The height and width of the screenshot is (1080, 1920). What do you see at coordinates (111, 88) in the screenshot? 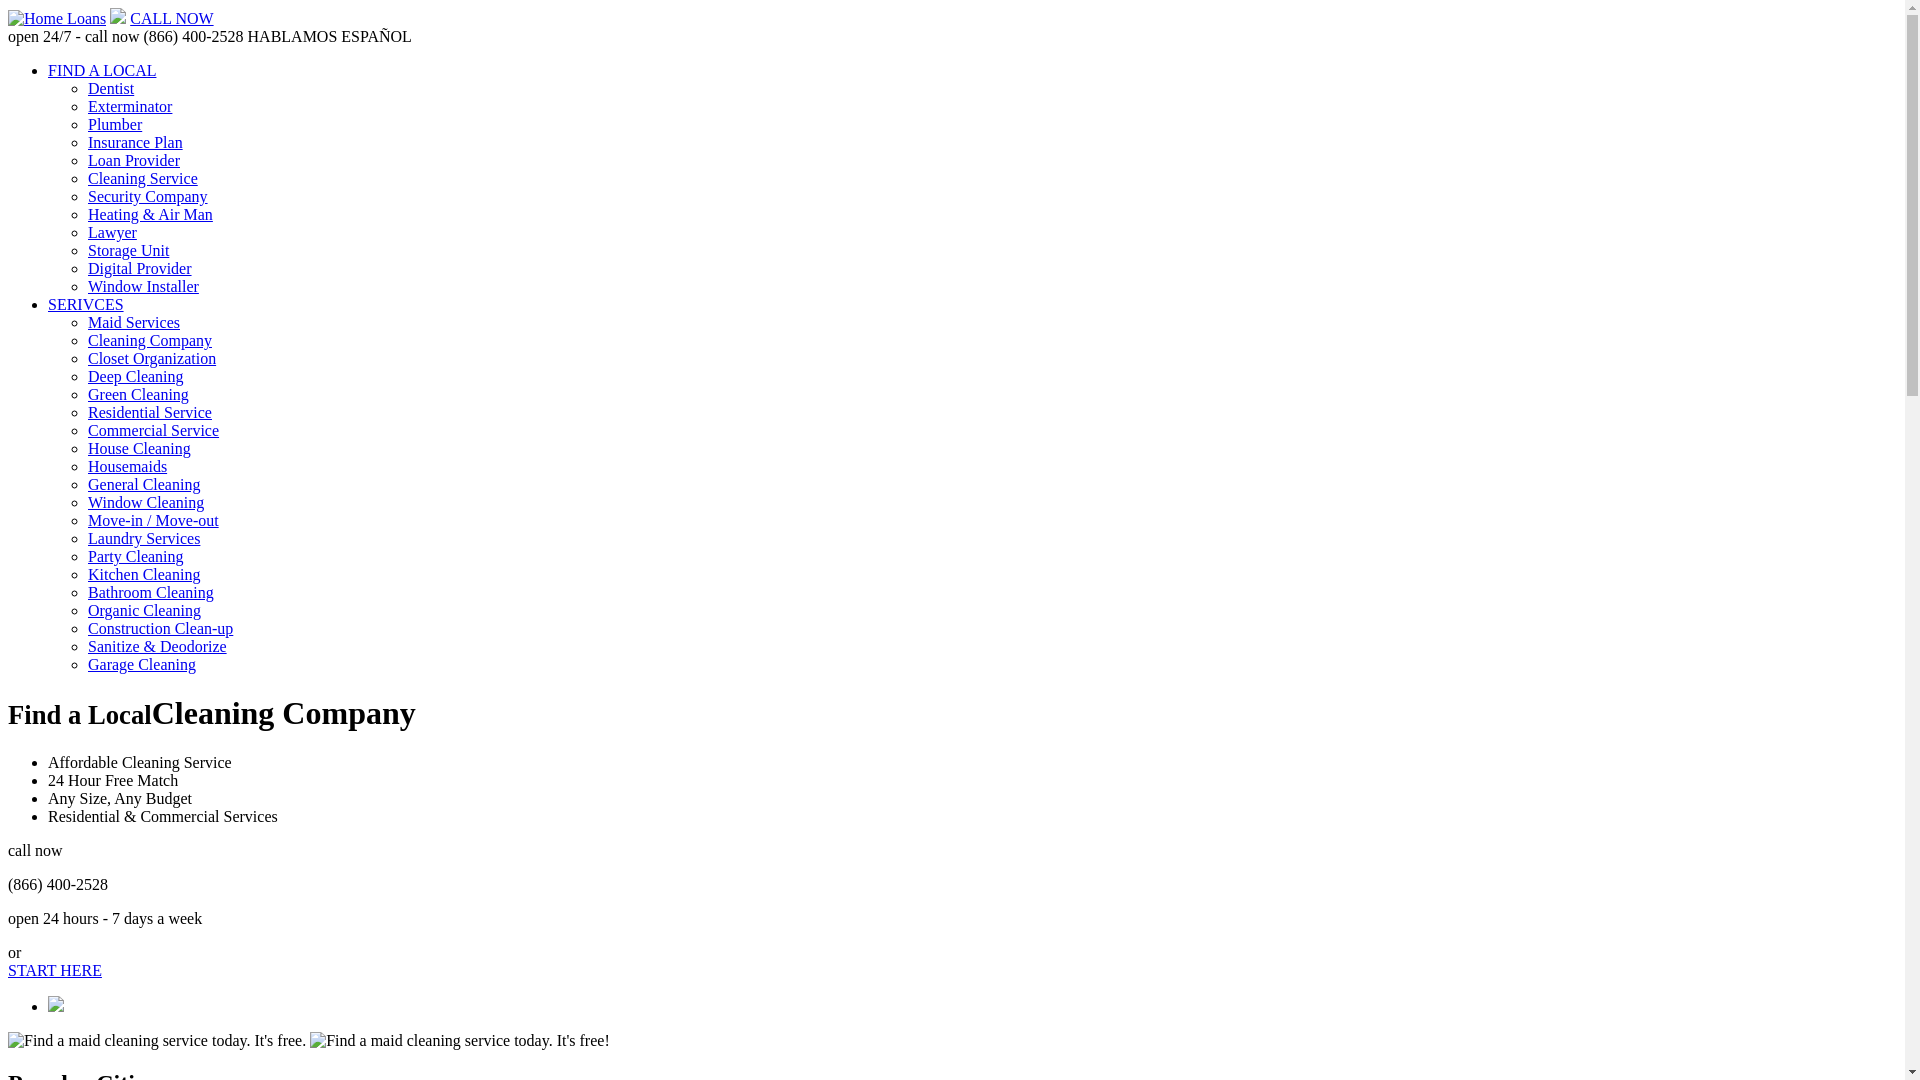
I see `Dentist` at bounding box center [111, 88].